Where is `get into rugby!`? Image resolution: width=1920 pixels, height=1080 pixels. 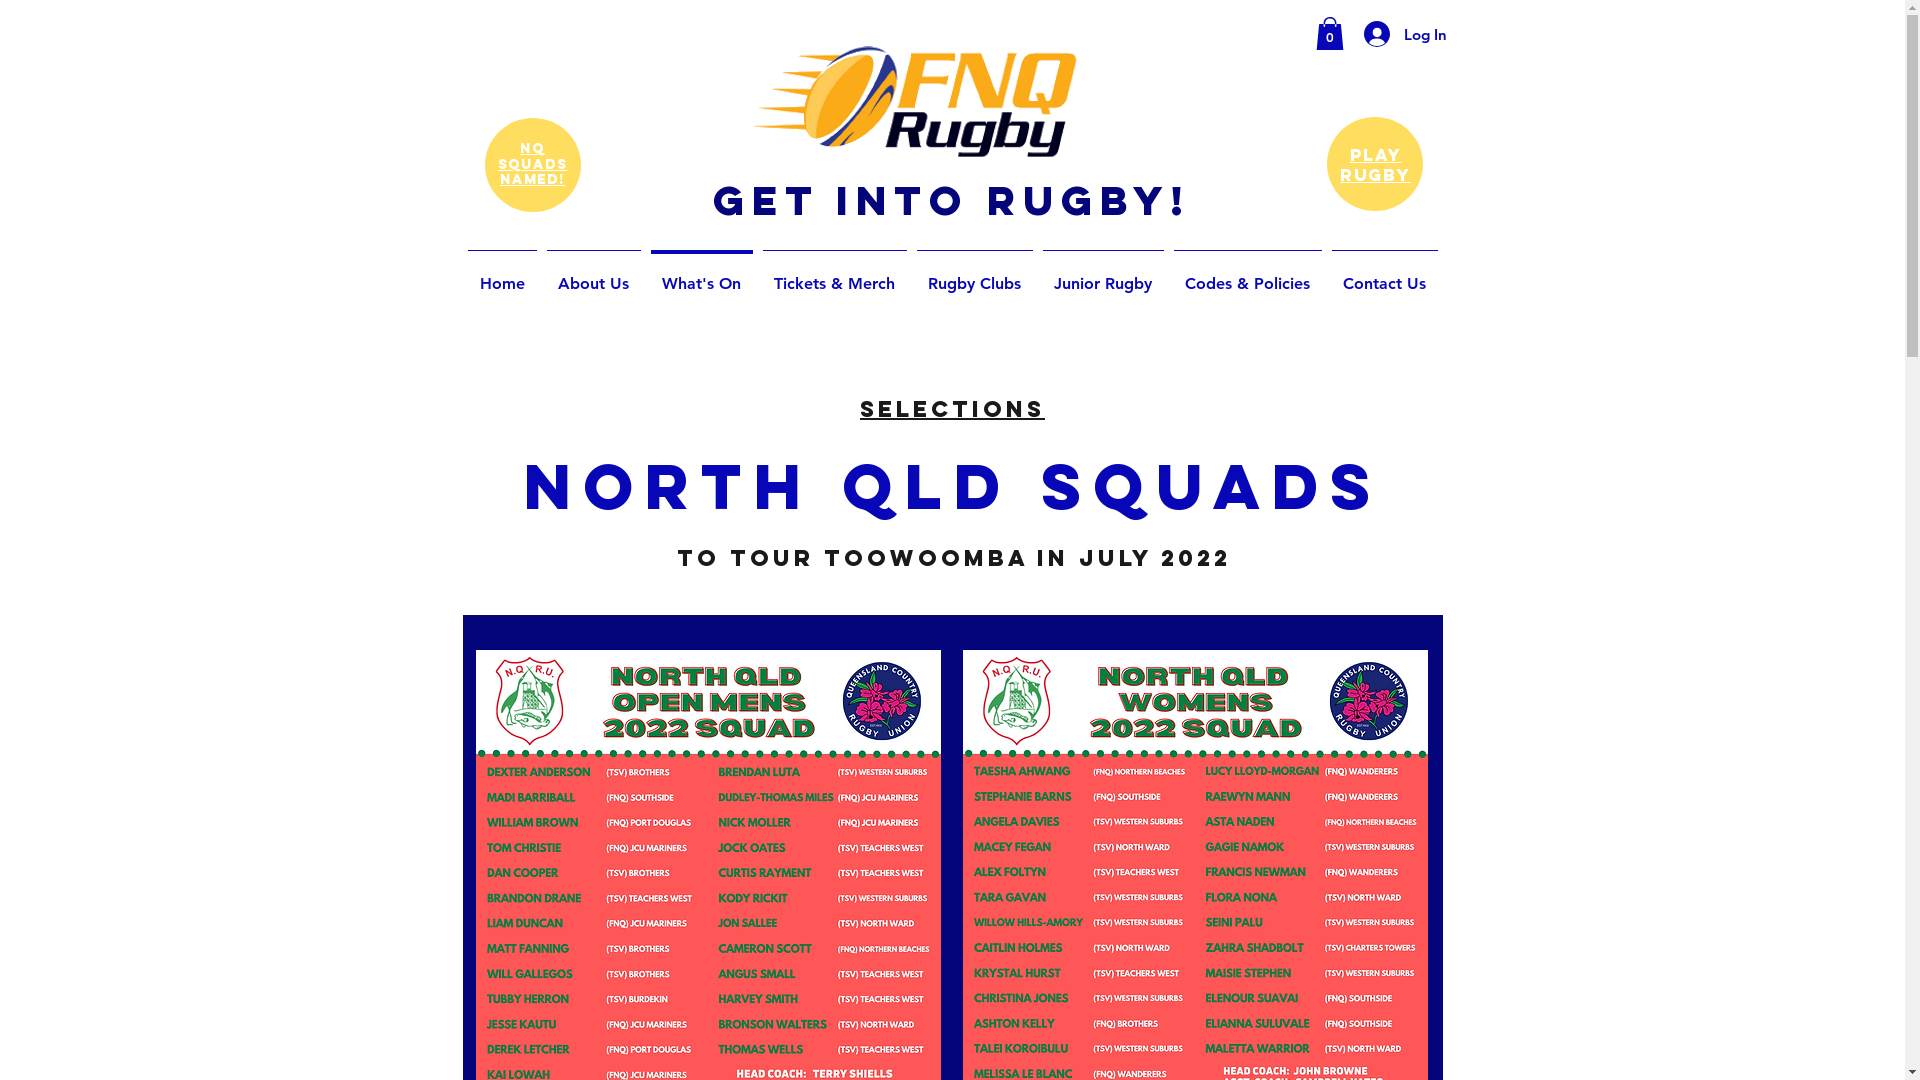
get into rugby! is located at coordinates (952, 200).